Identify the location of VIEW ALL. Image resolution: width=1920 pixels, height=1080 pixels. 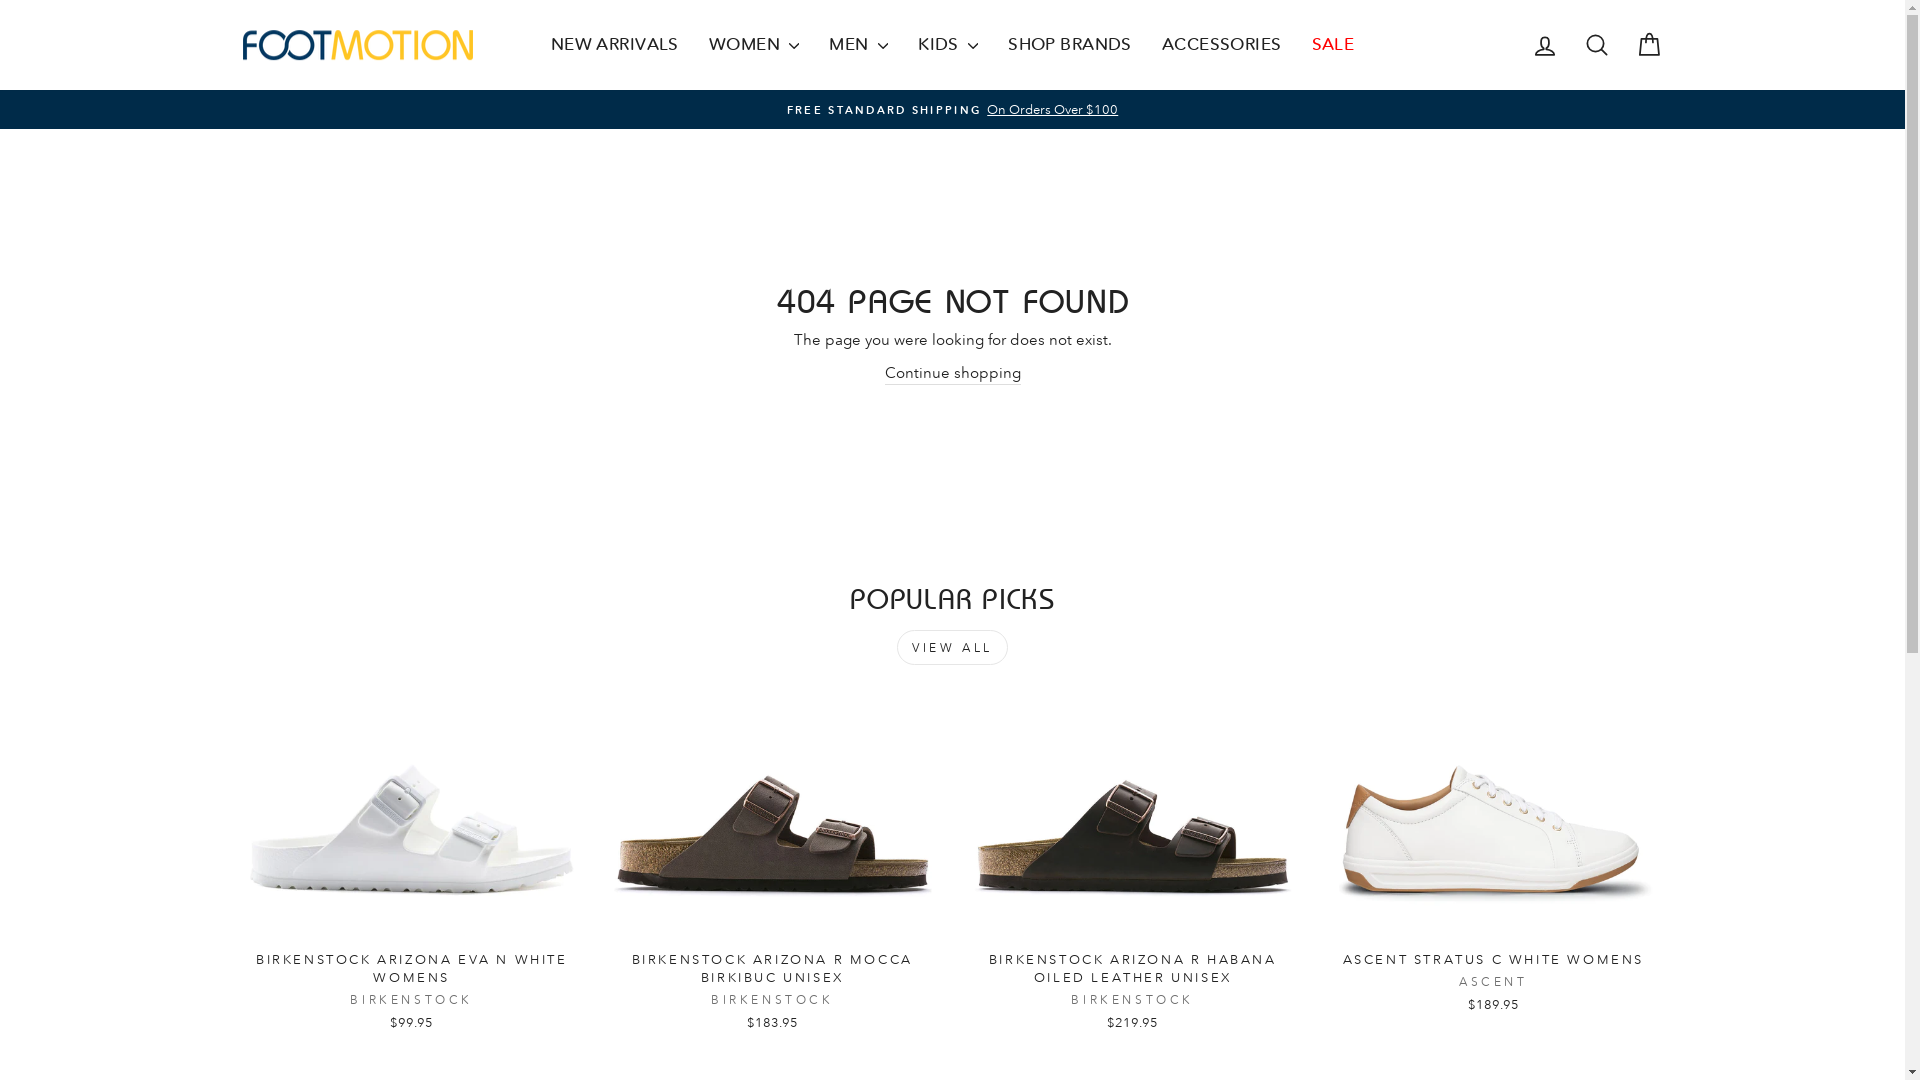
(952, 648).